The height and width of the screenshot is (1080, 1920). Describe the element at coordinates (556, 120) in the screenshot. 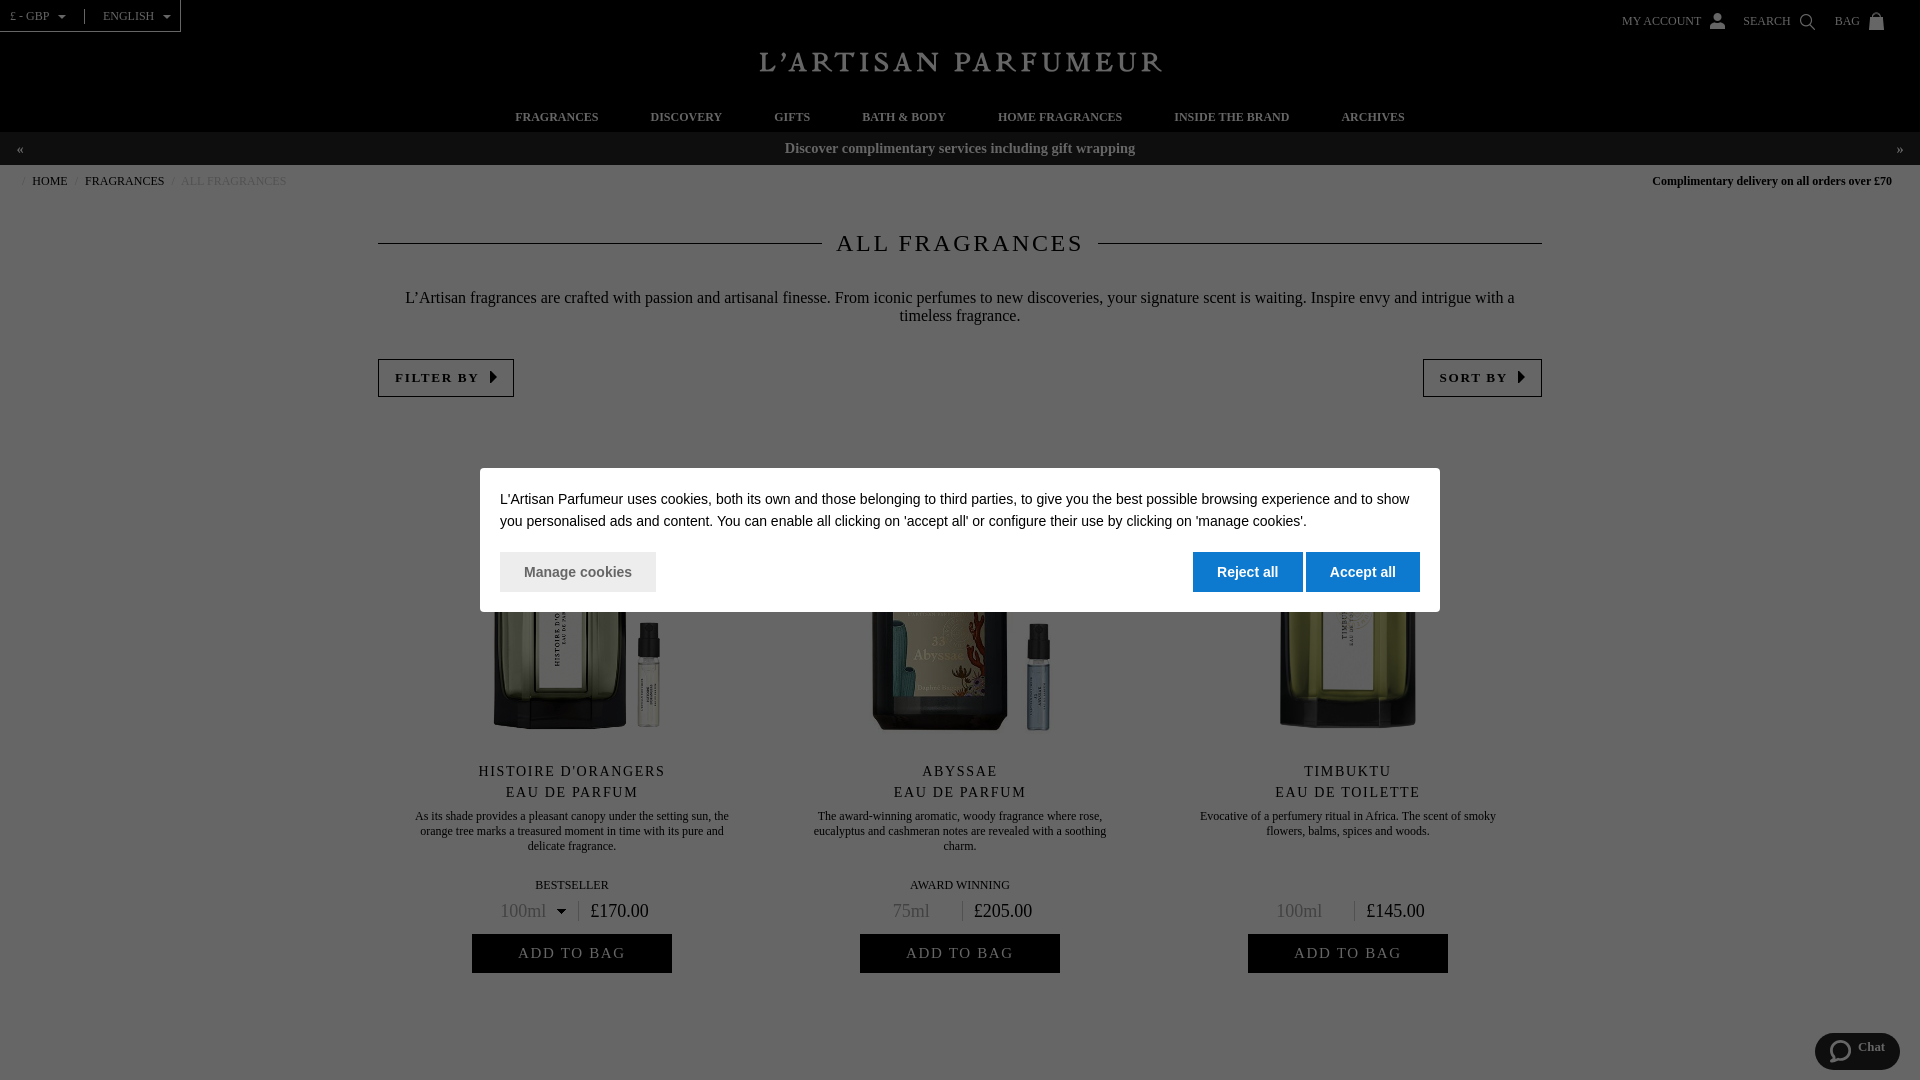

I see `FRAGRANCES` at that location.